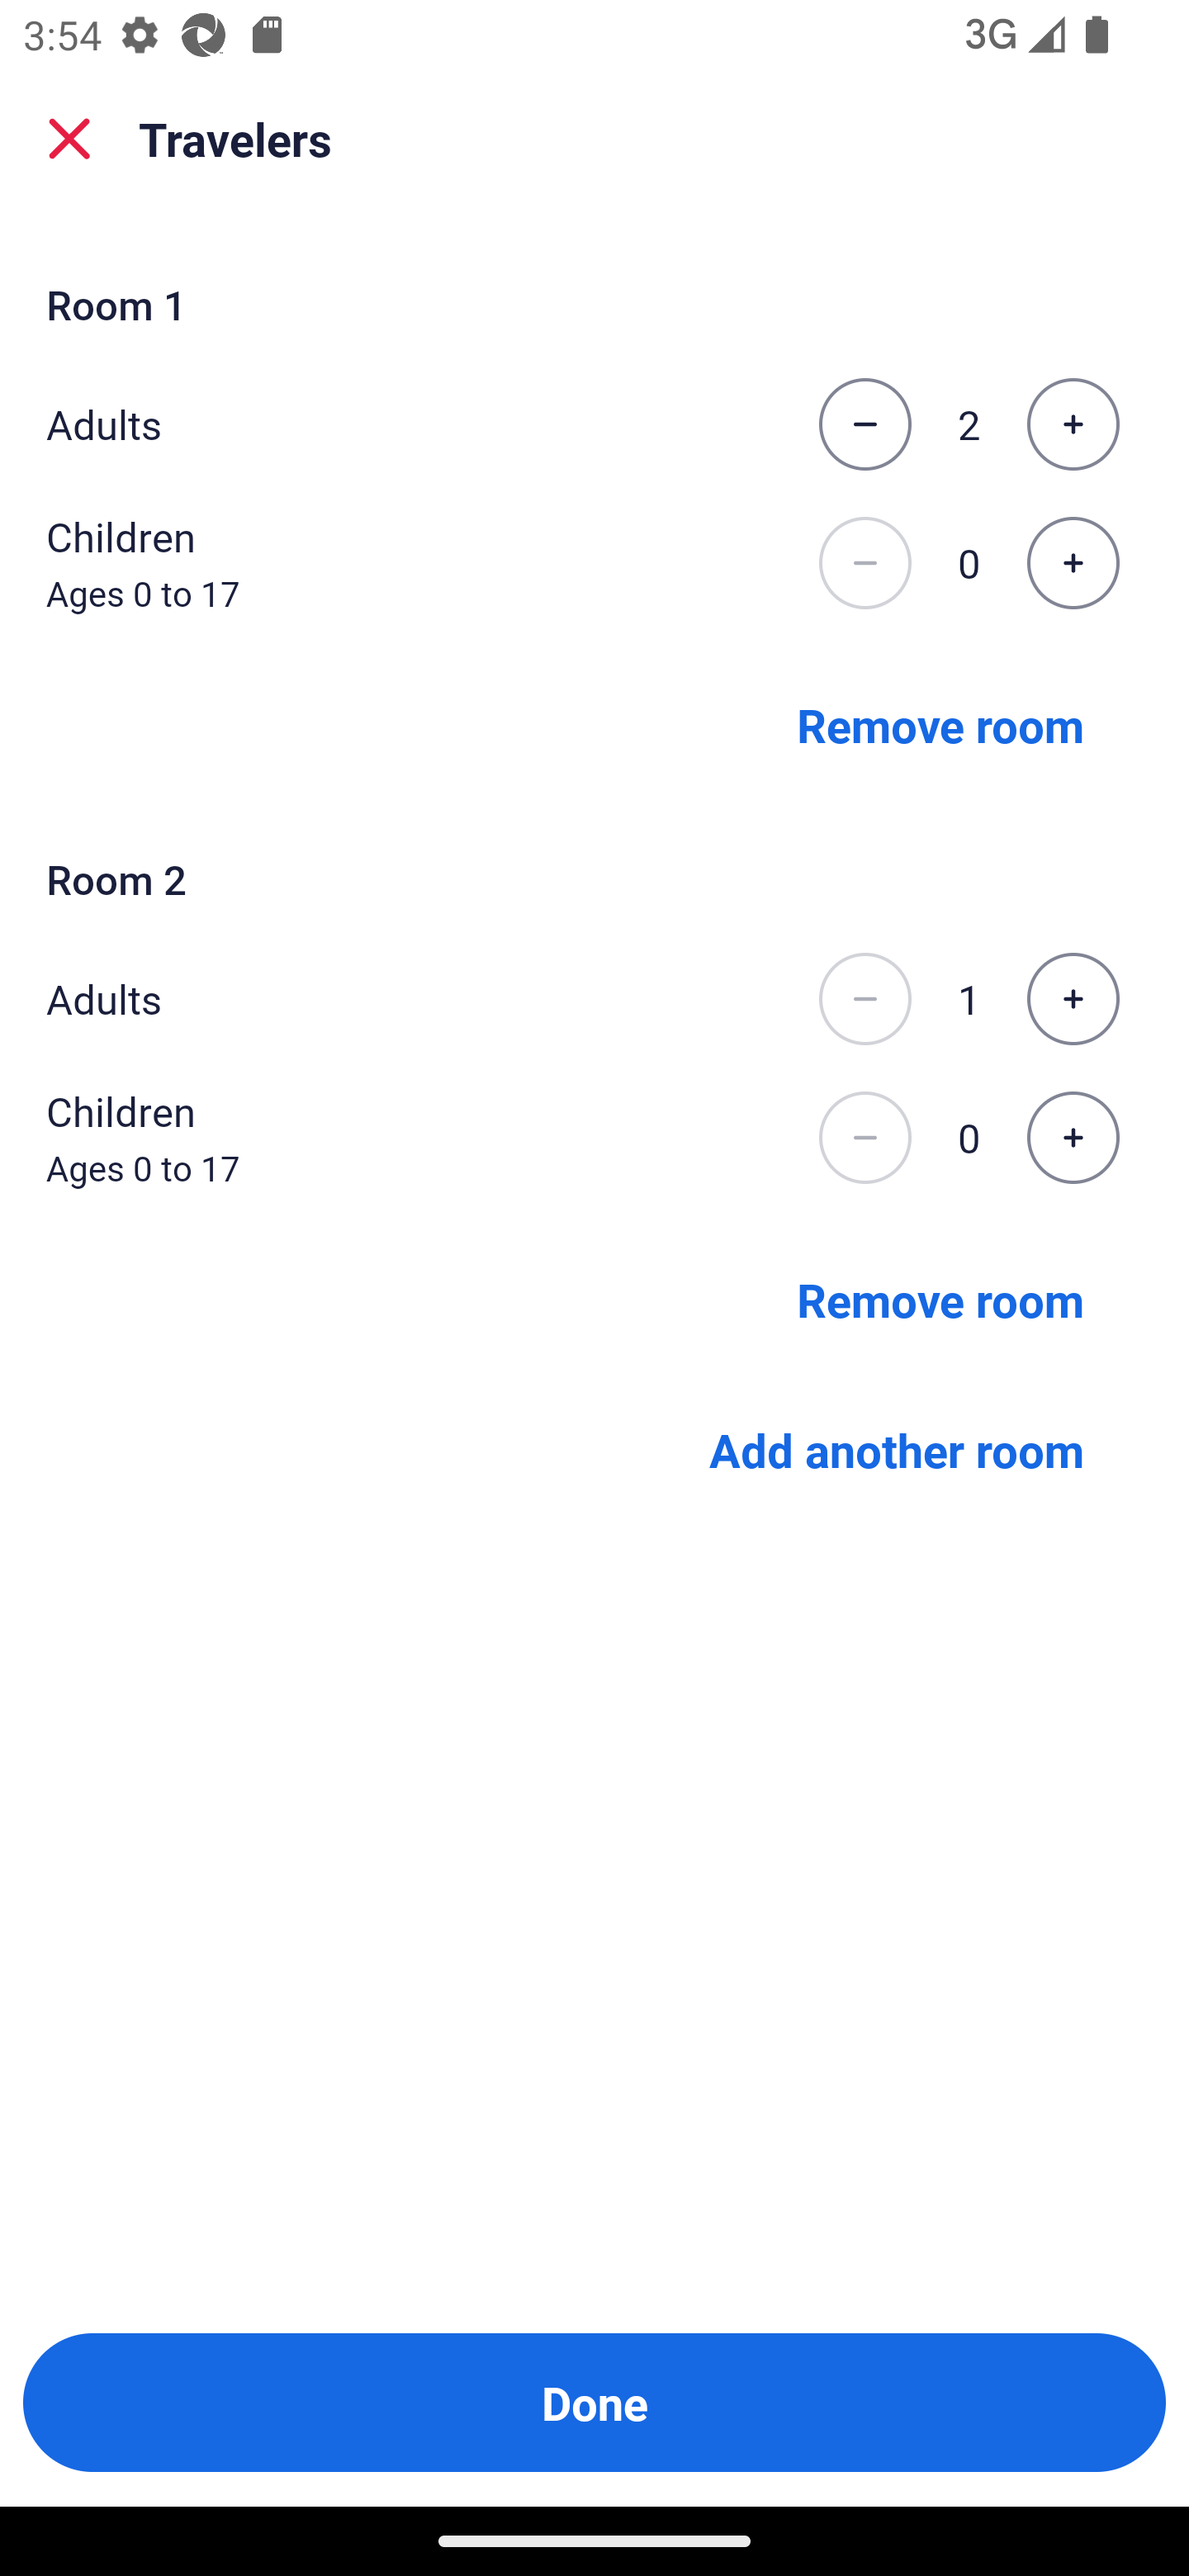 Image resolution: width=1189 pixels, height=2576 pixels. Describe the element at coordinates (594, 2403) in the screenshot. I see `Done` at that location.